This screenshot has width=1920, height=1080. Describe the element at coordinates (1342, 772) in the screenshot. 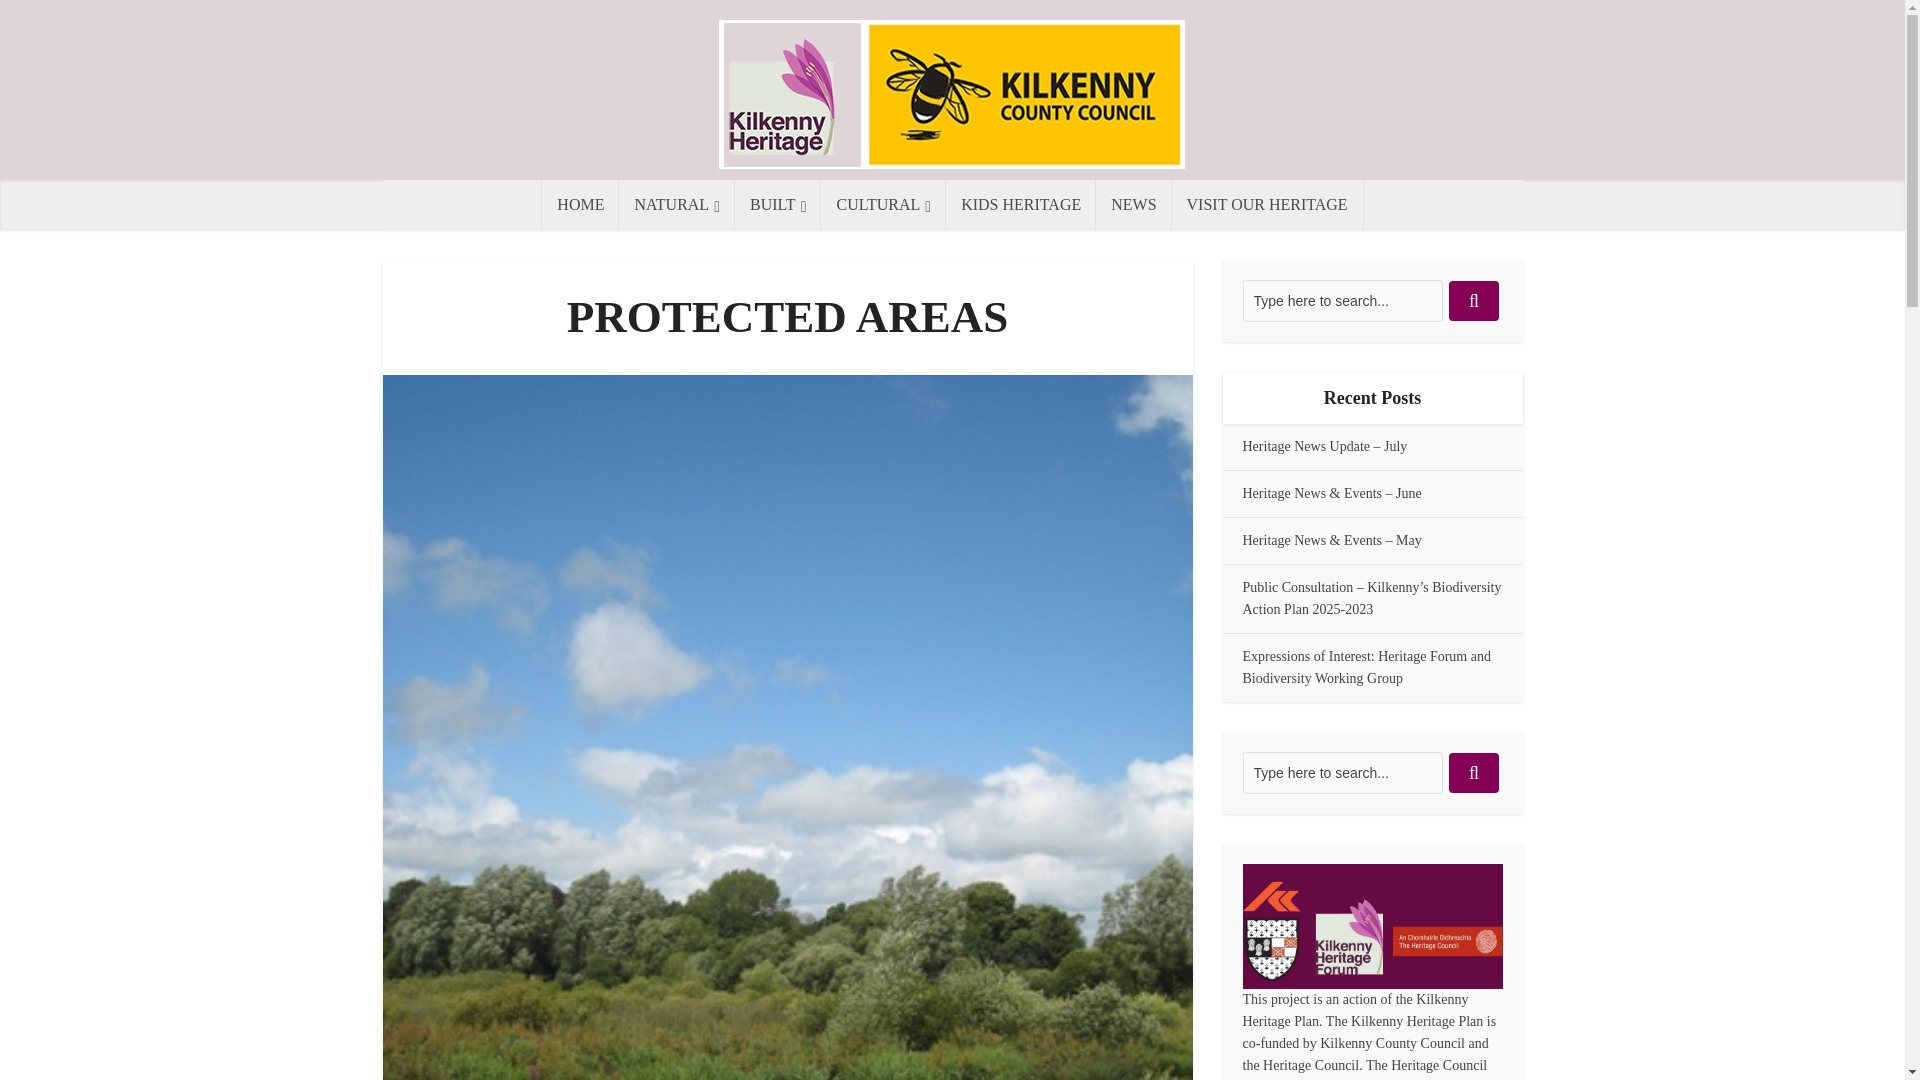

I see `Type here to search...` at that location.